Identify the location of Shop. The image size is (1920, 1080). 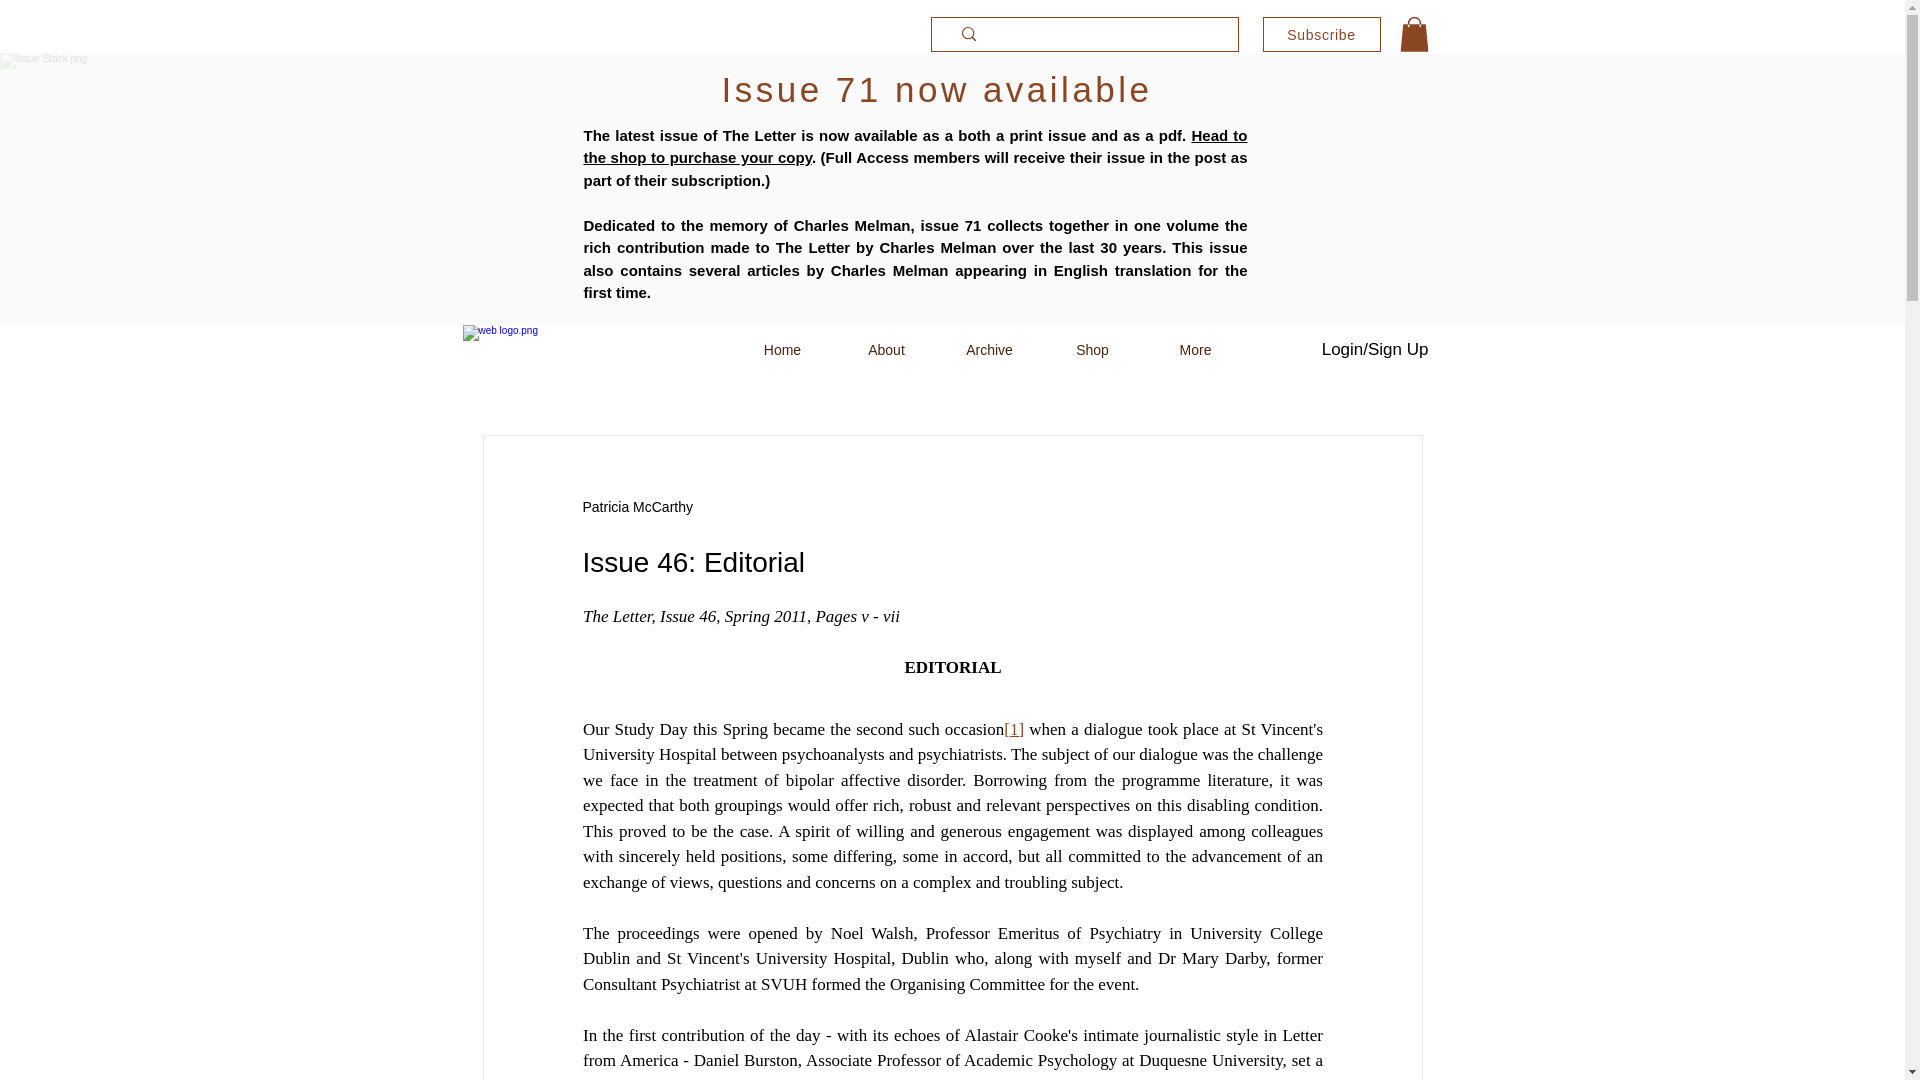
(1091, 350).